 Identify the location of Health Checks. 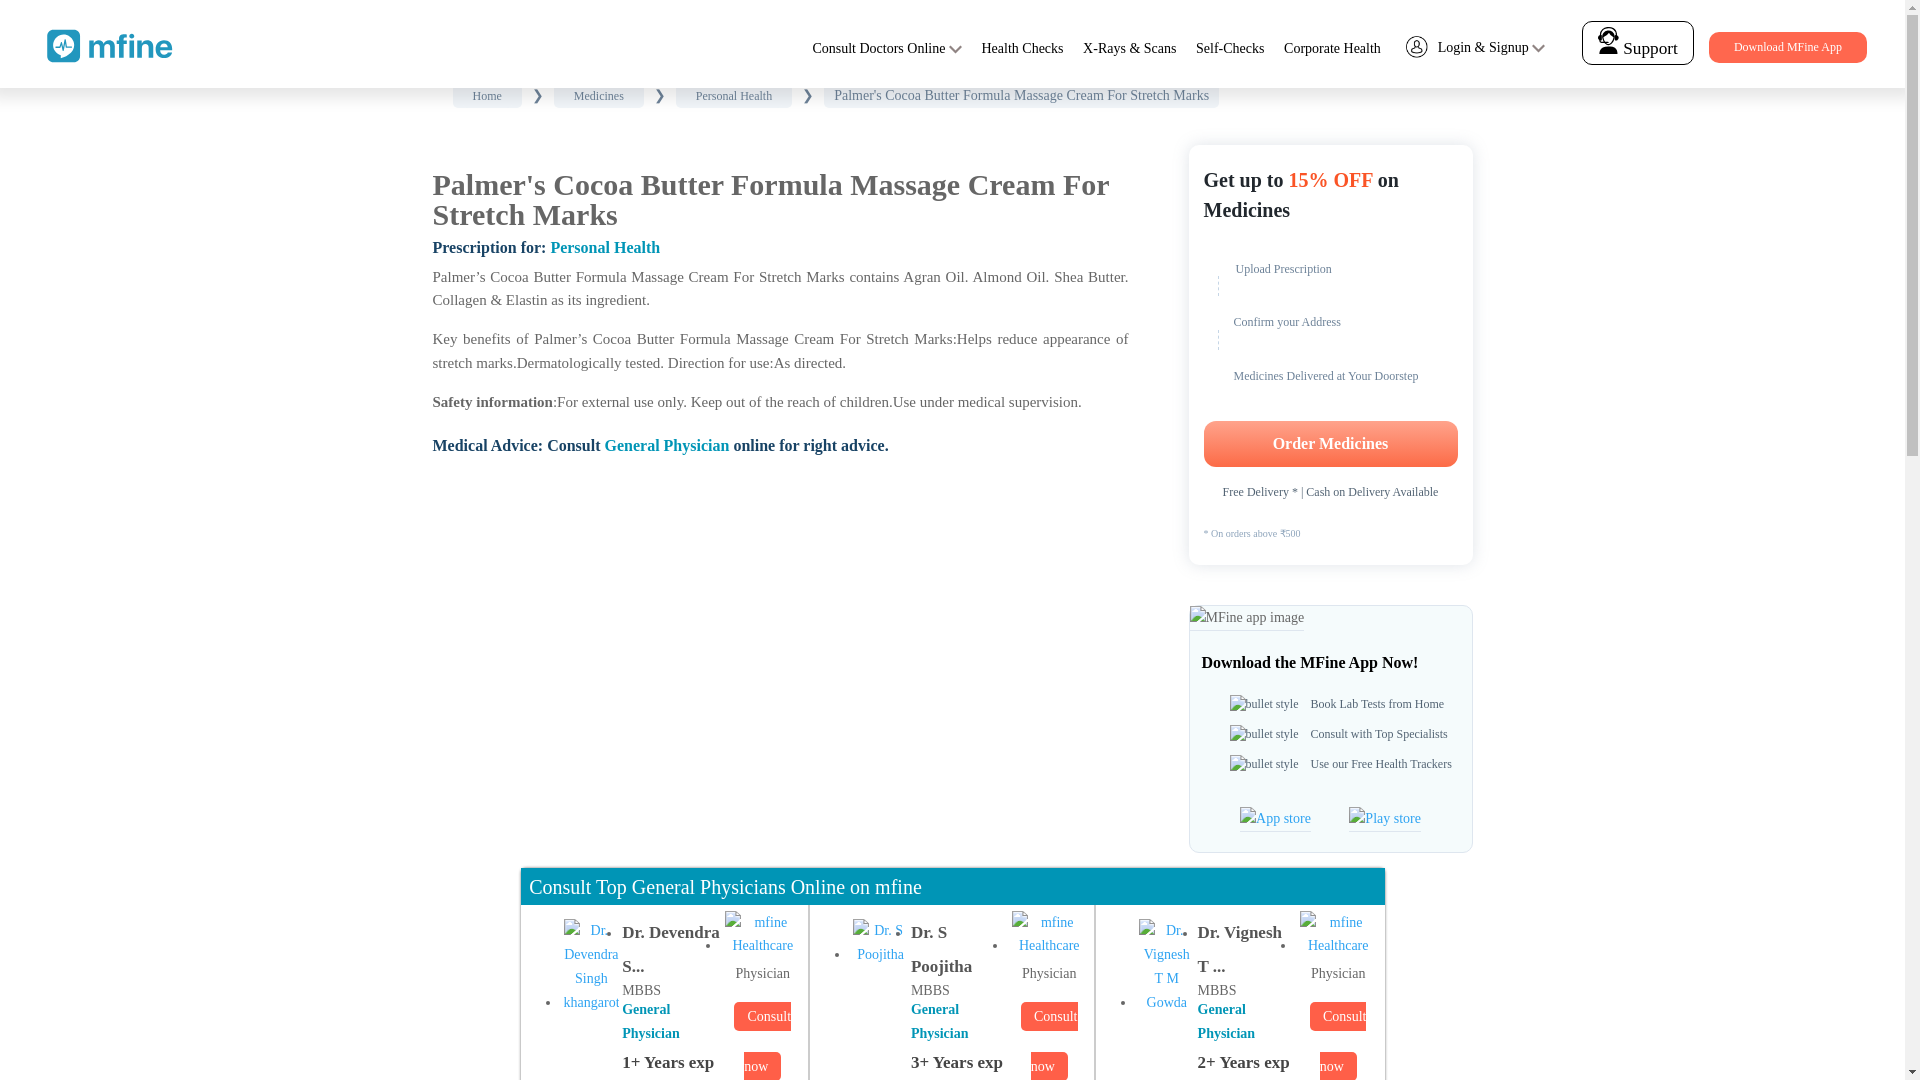
(1022, 48).